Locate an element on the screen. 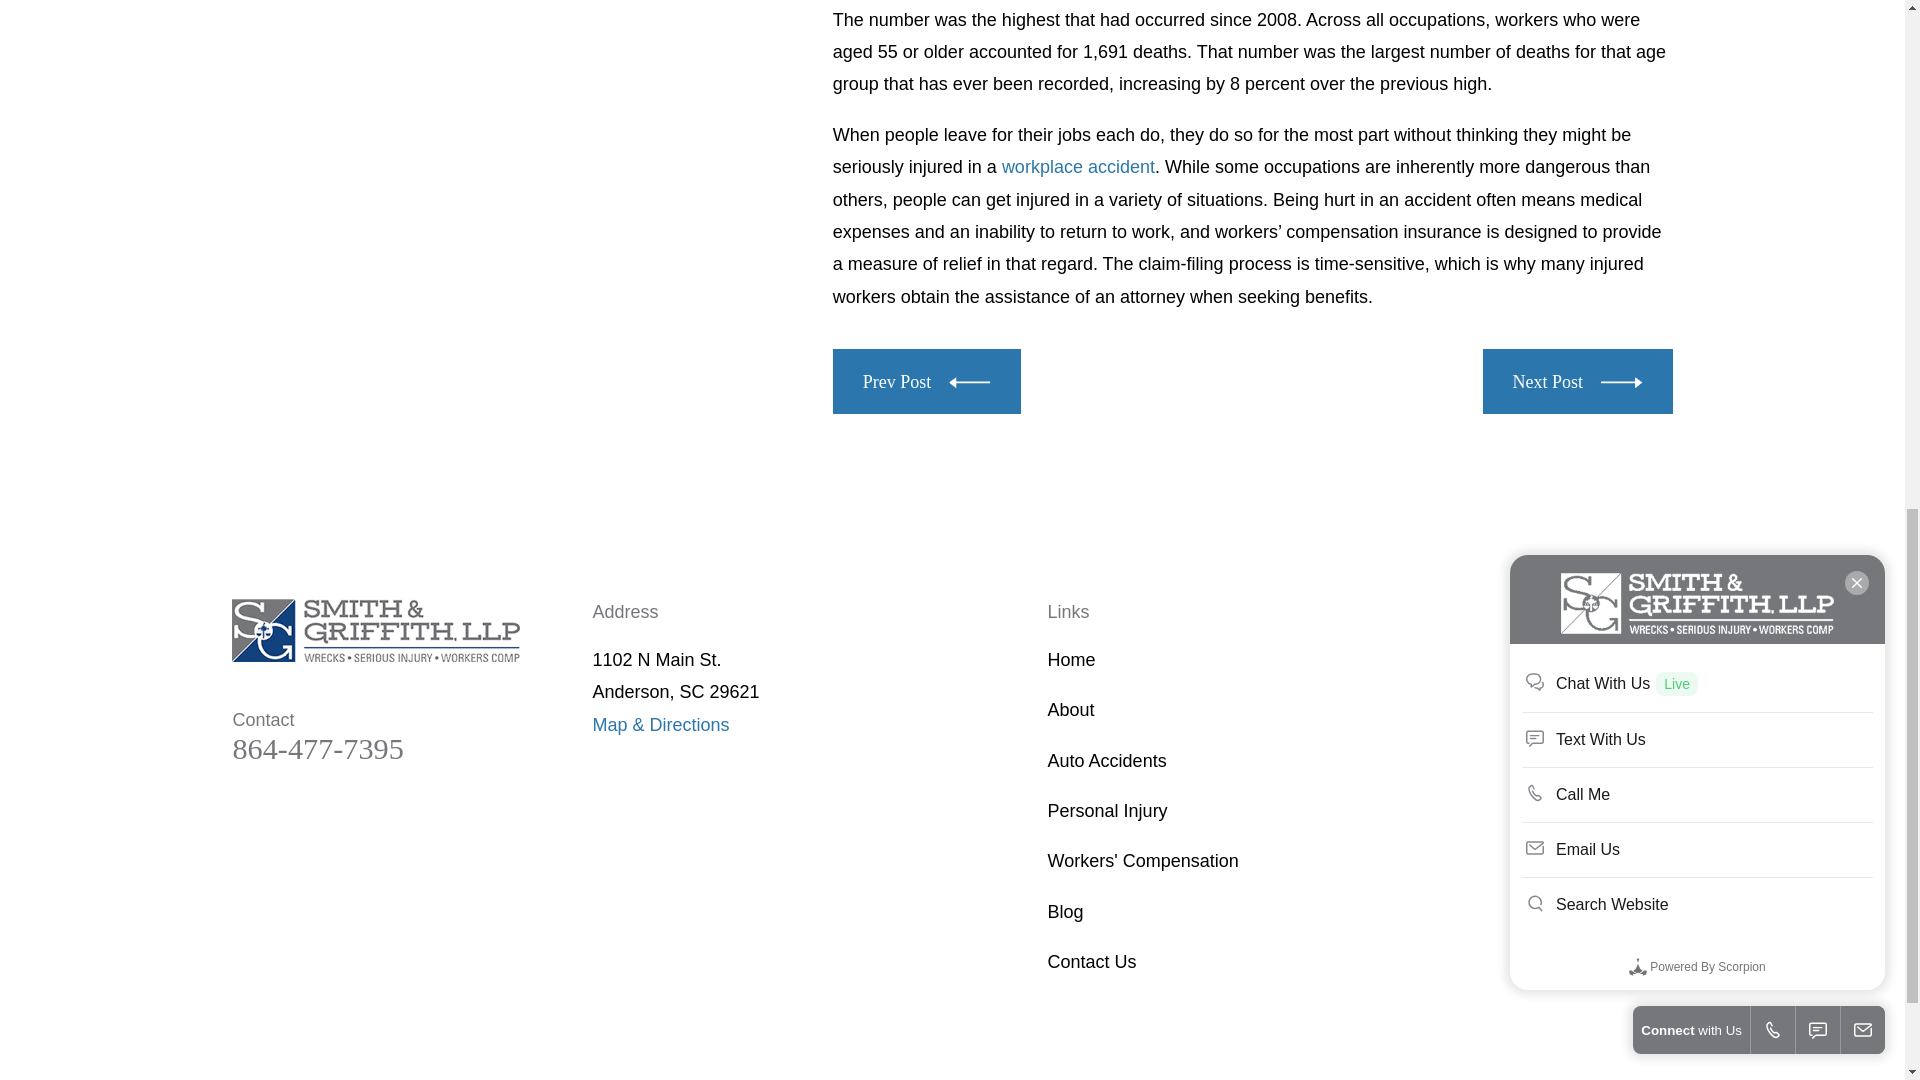  Twitter is located at coordinates (1600, 664).